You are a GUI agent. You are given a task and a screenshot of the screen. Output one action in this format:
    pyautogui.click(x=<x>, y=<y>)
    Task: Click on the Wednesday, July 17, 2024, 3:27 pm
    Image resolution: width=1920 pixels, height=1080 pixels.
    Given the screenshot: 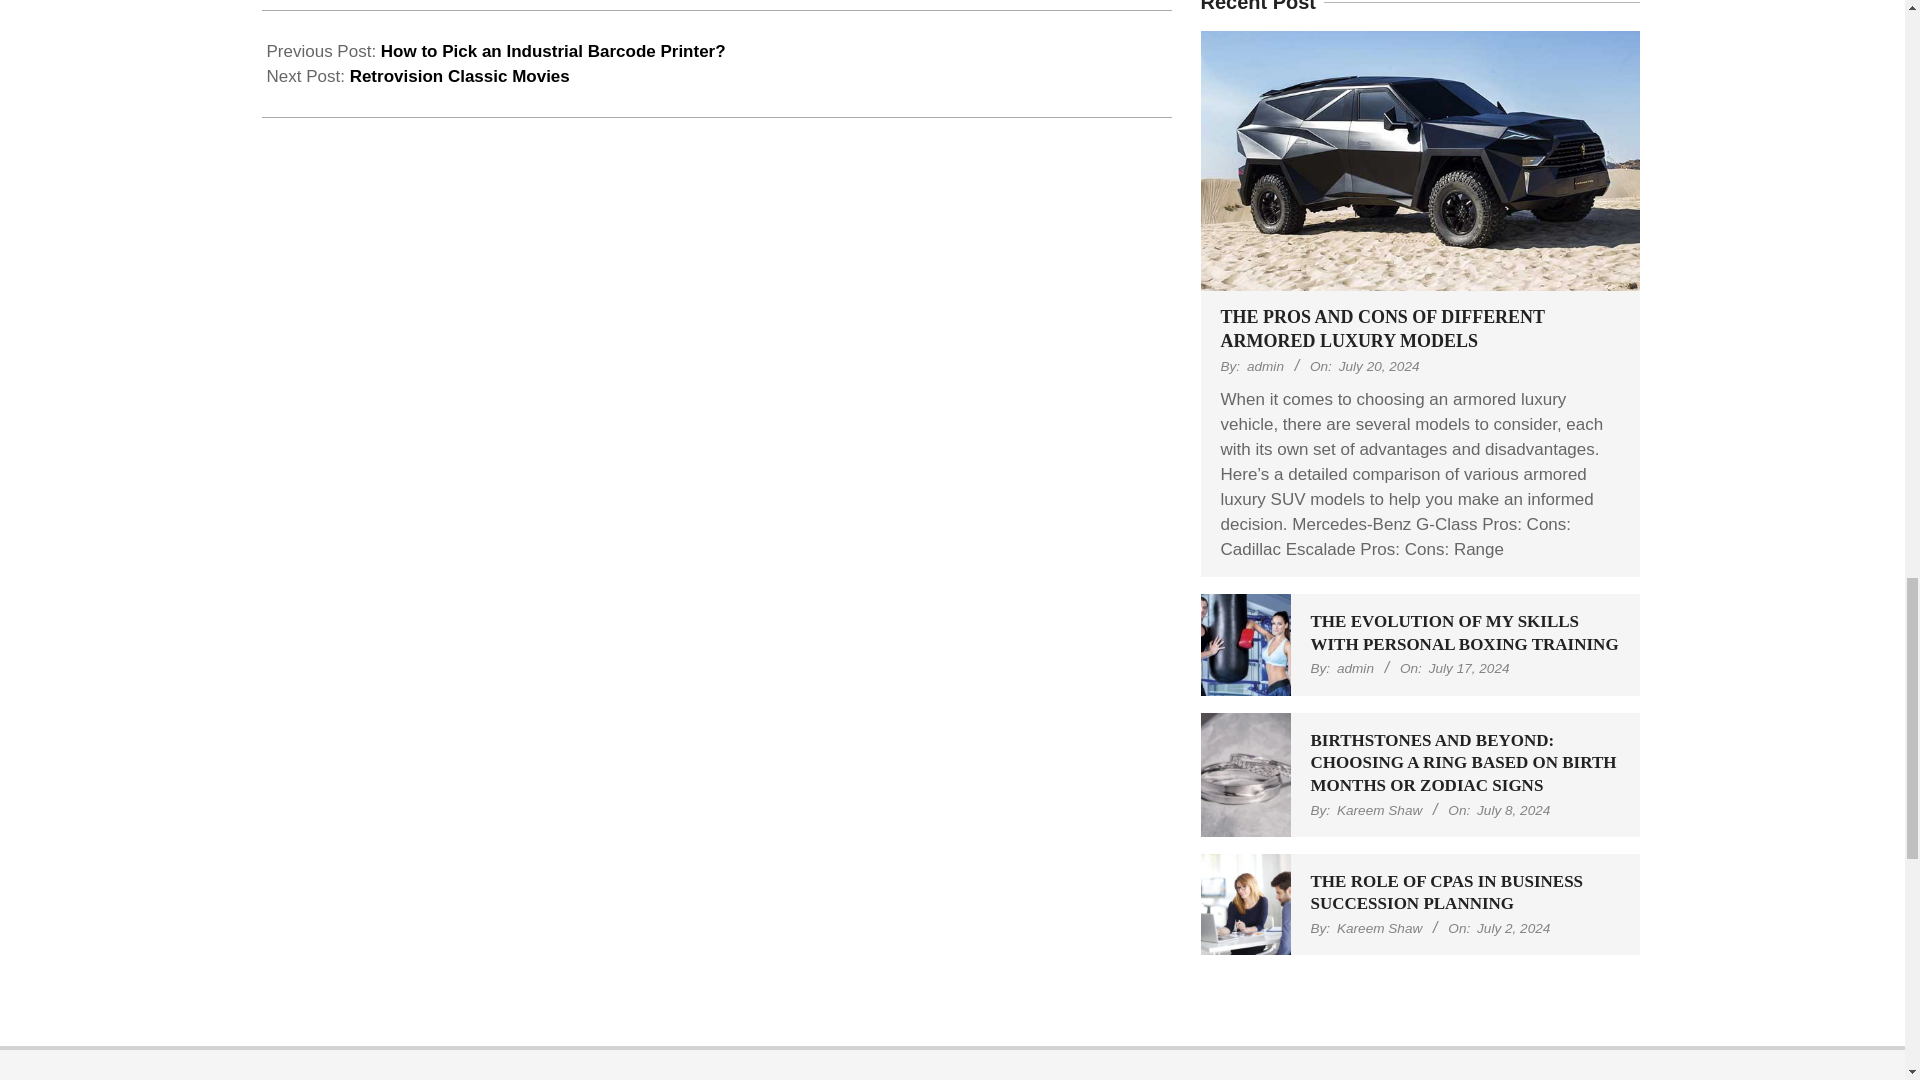 What is the action you would take?
    pyautogui.click(x=1468, y=668)
    